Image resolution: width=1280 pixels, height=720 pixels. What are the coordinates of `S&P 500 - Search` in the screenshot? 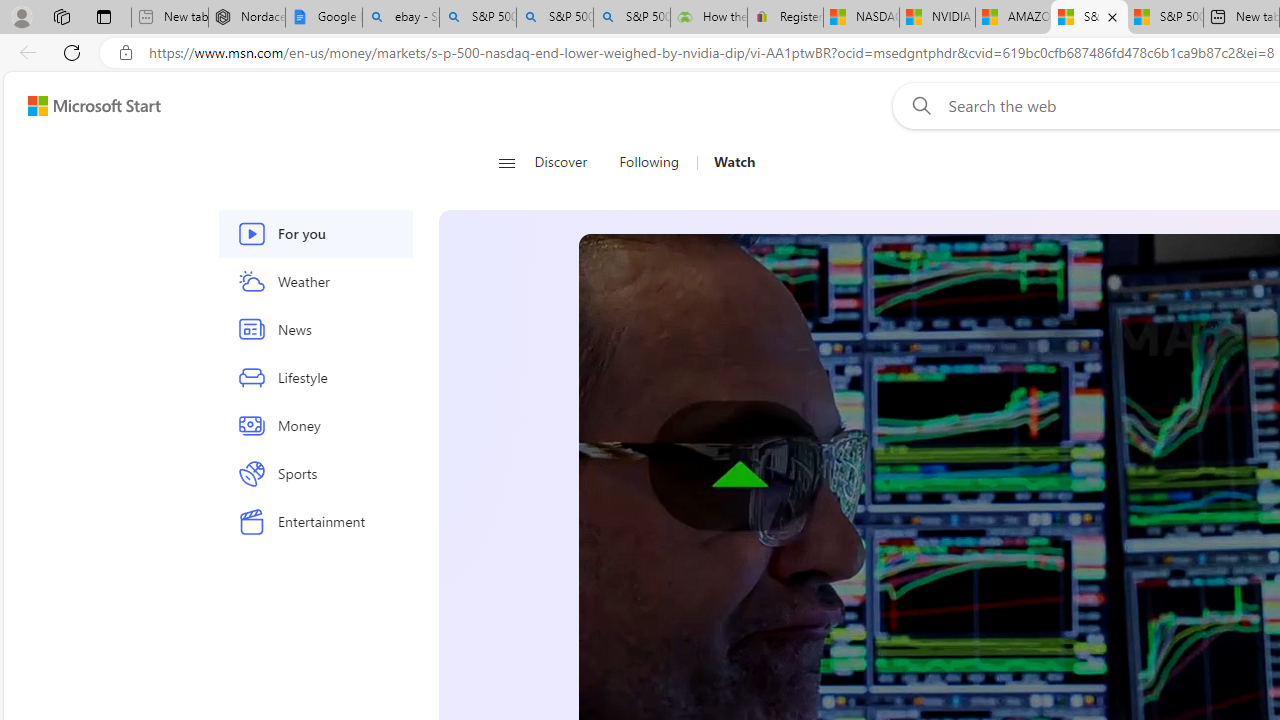 It's located at (554, 18).